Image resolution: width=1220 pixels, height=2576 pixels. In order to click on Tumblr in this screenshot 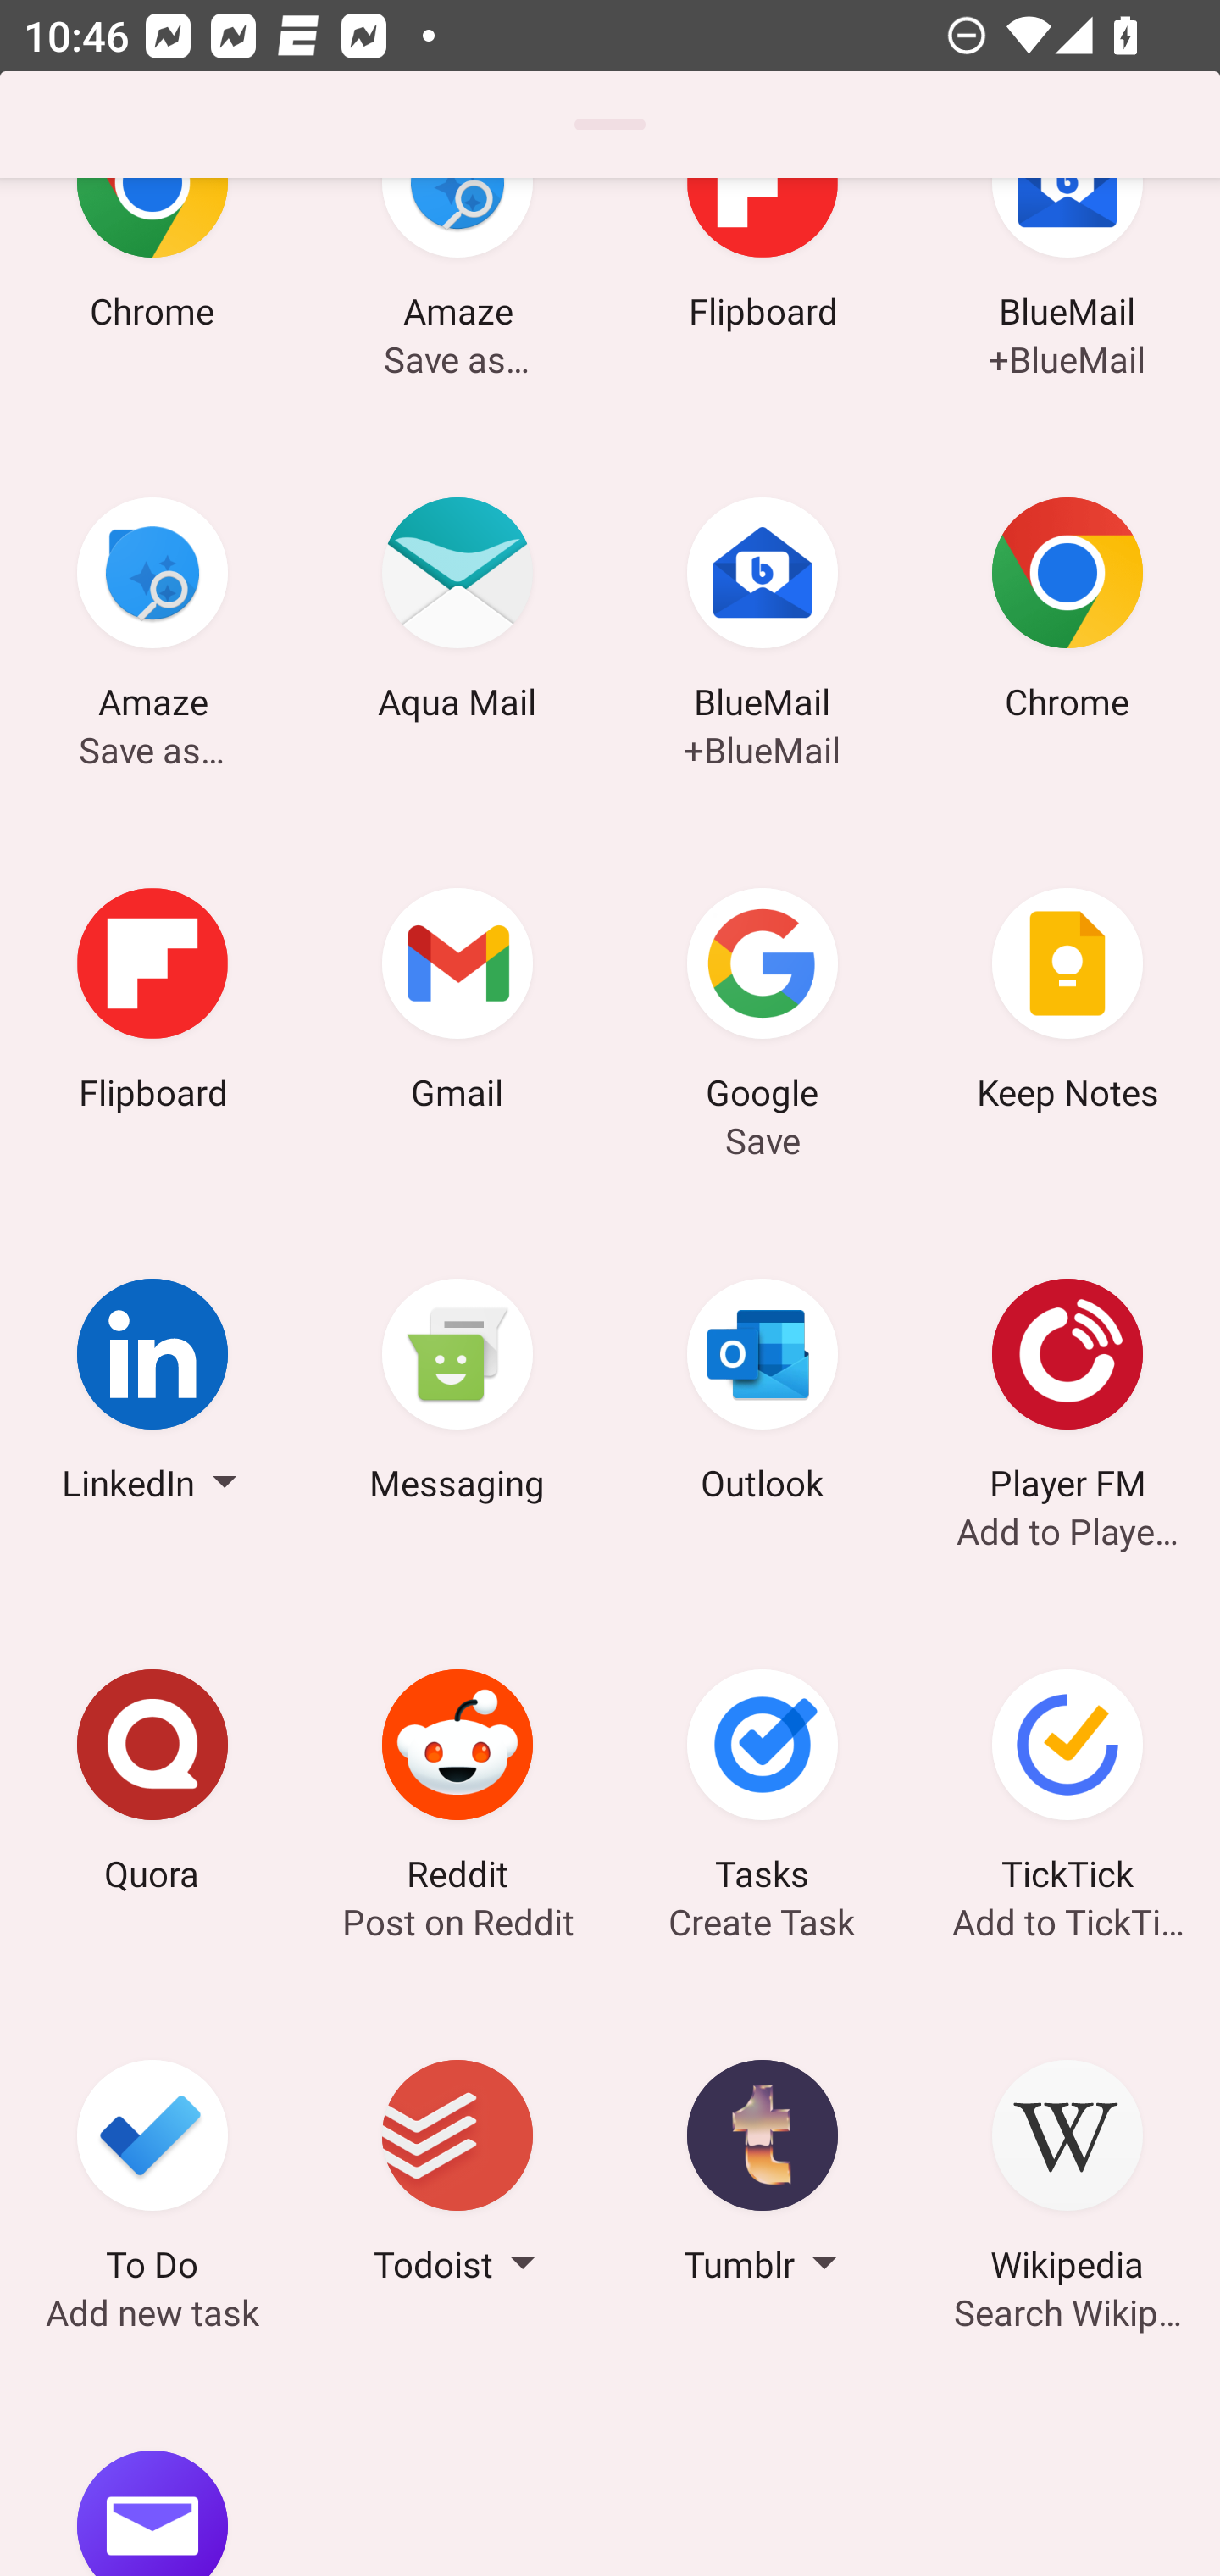, I will do `click(762, 2176)`.